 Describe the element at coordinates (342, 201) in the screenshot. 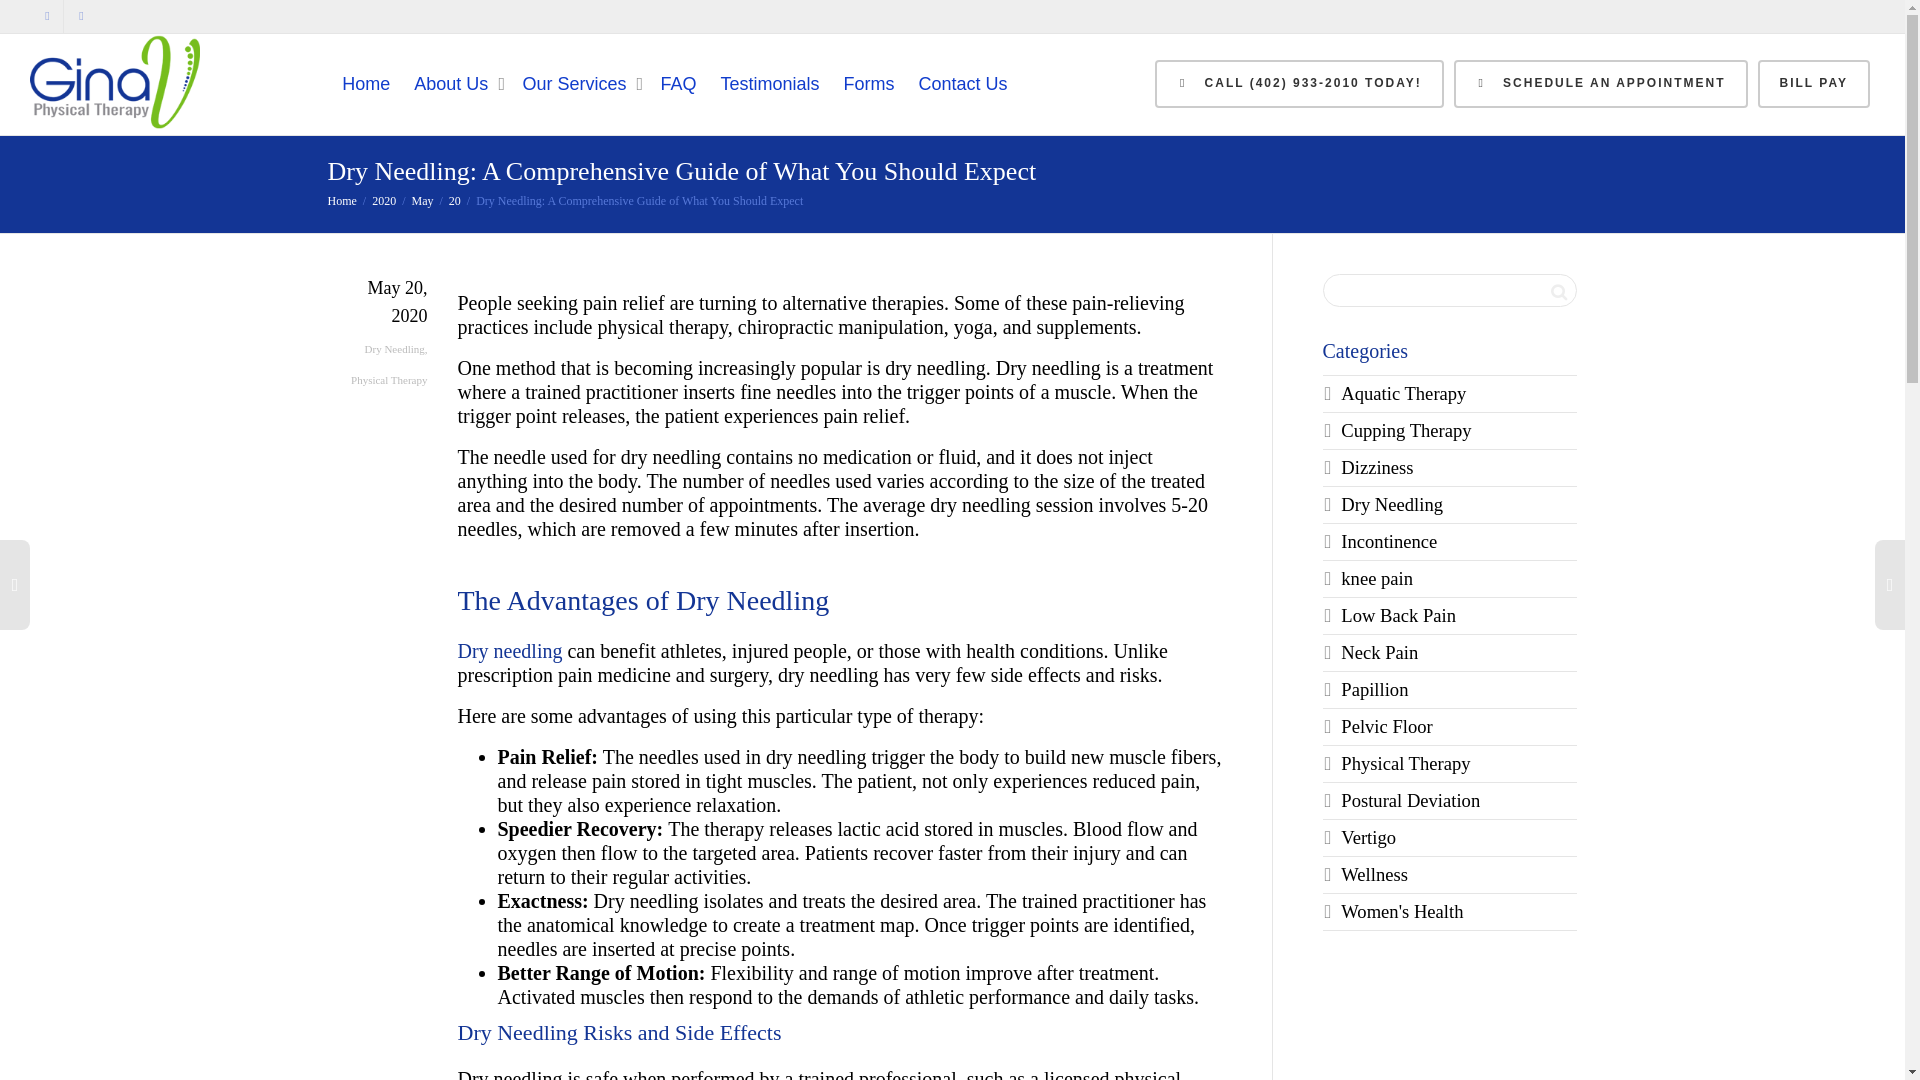

I see `GinaV Physical Therapy in Papillion, Nebraska` at that location.